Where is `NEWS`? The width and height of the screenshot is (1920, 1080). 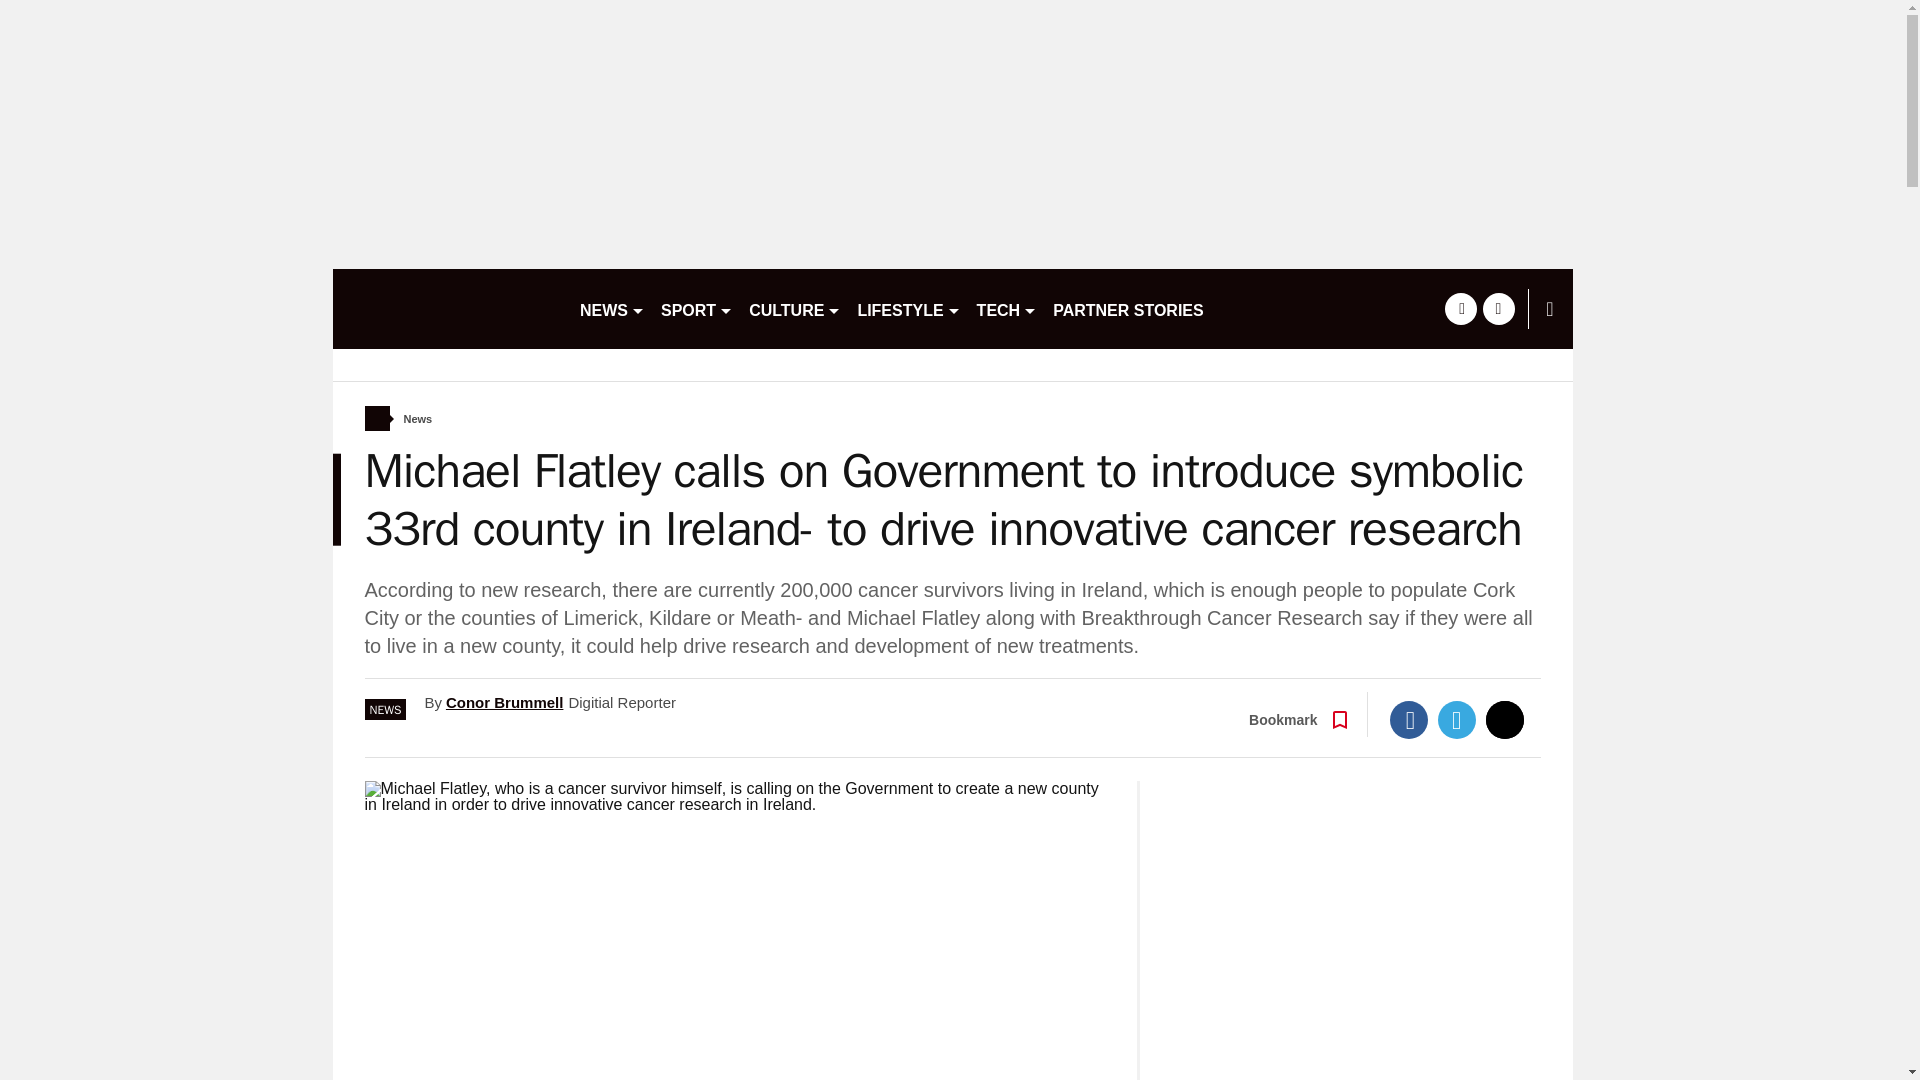
NEWS is located at coordinates (612, 308).